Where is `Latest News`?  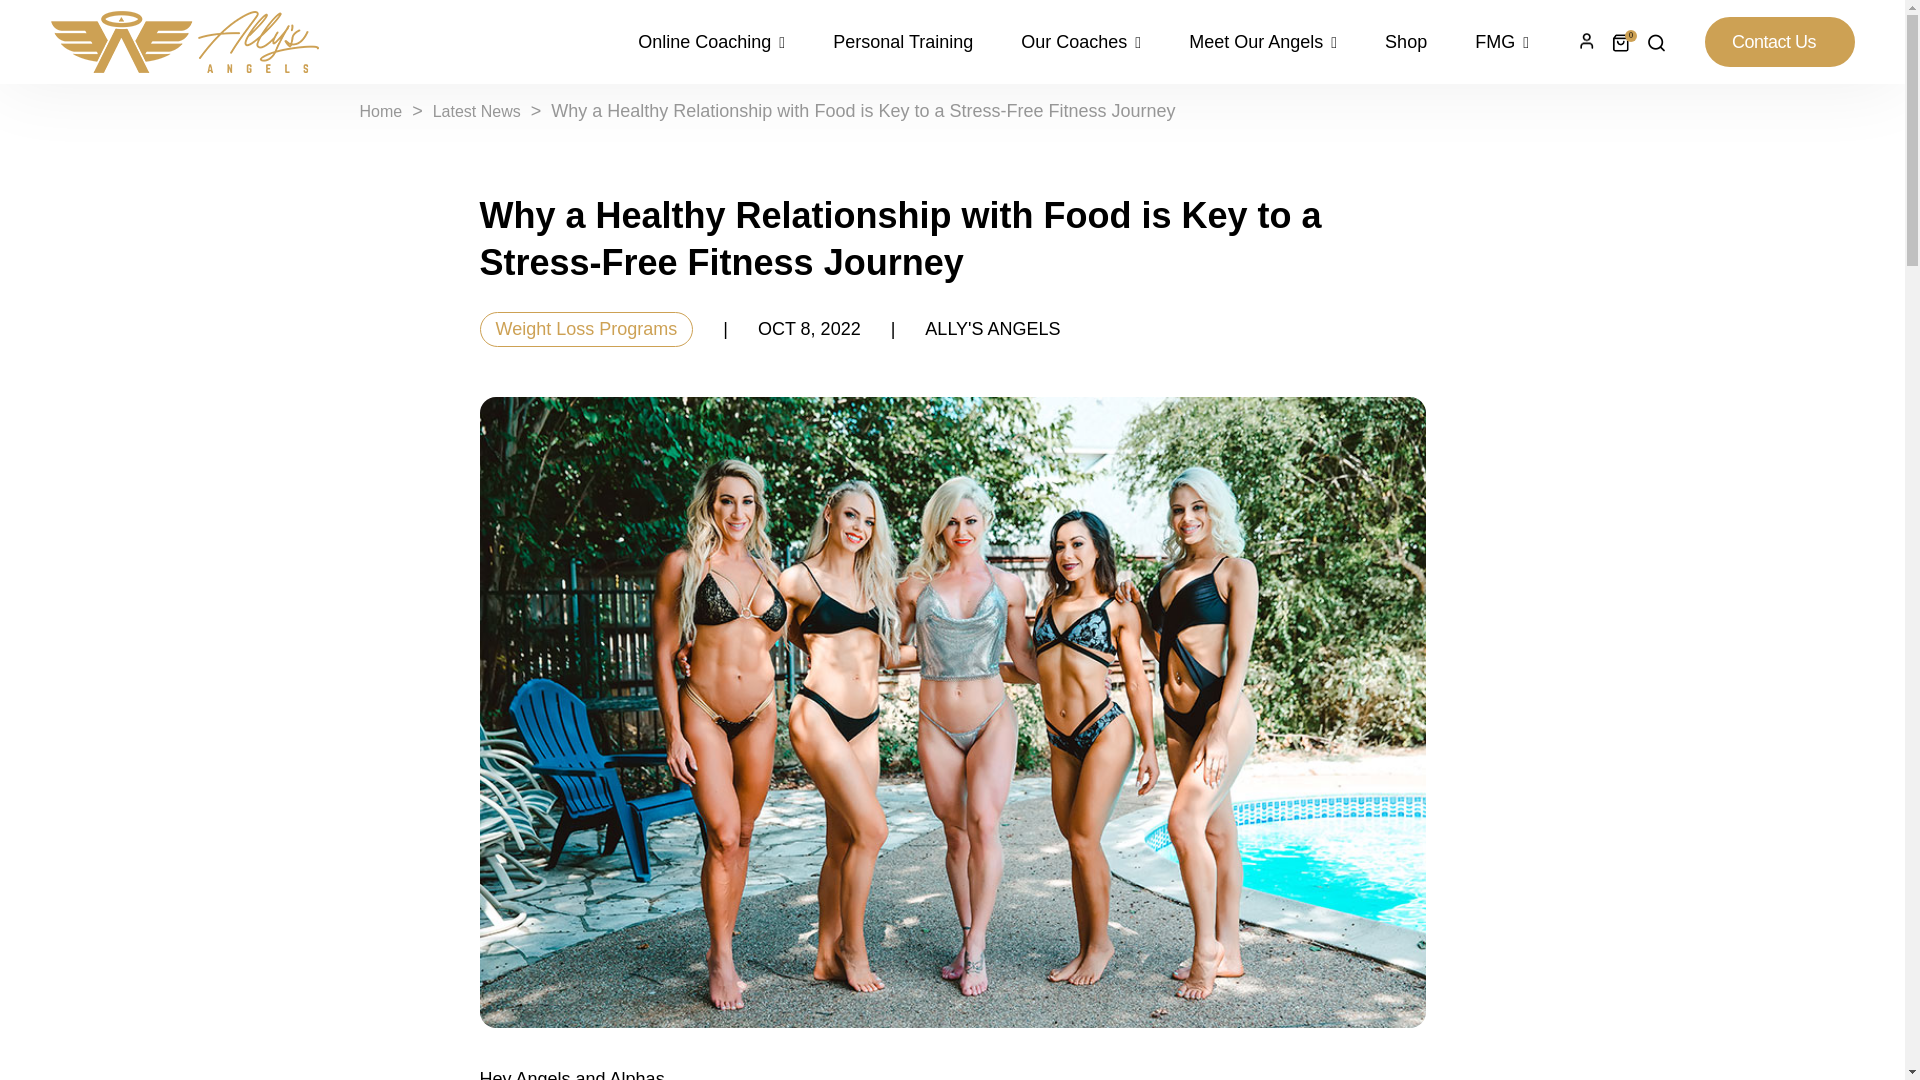
Latest News is located at coordinates (476, 110).